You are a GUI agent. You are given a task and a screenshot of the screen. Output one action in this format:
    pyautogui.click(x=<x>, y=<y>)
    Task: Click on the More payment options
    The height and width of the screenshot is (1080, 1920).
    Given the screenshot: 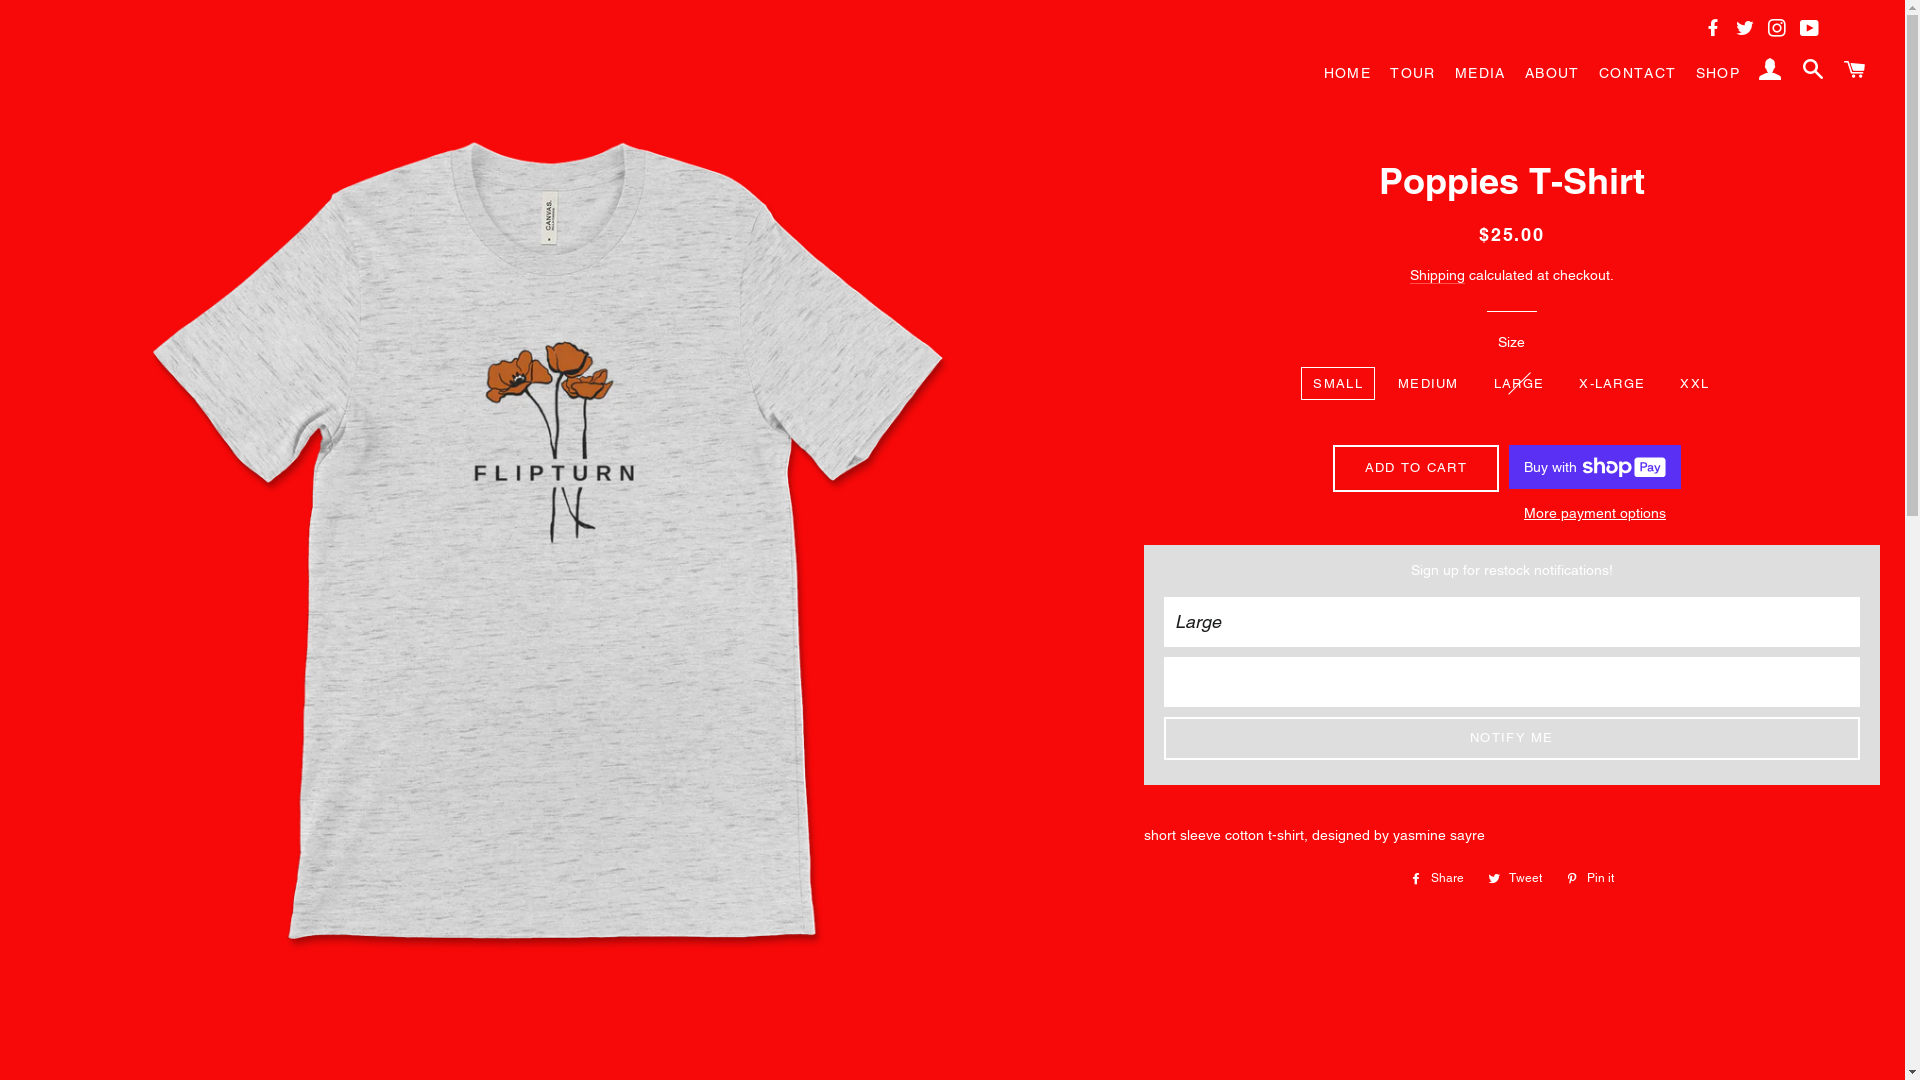 What is the action you would take?
    pyautogui.click(x=1595, y=514)
    